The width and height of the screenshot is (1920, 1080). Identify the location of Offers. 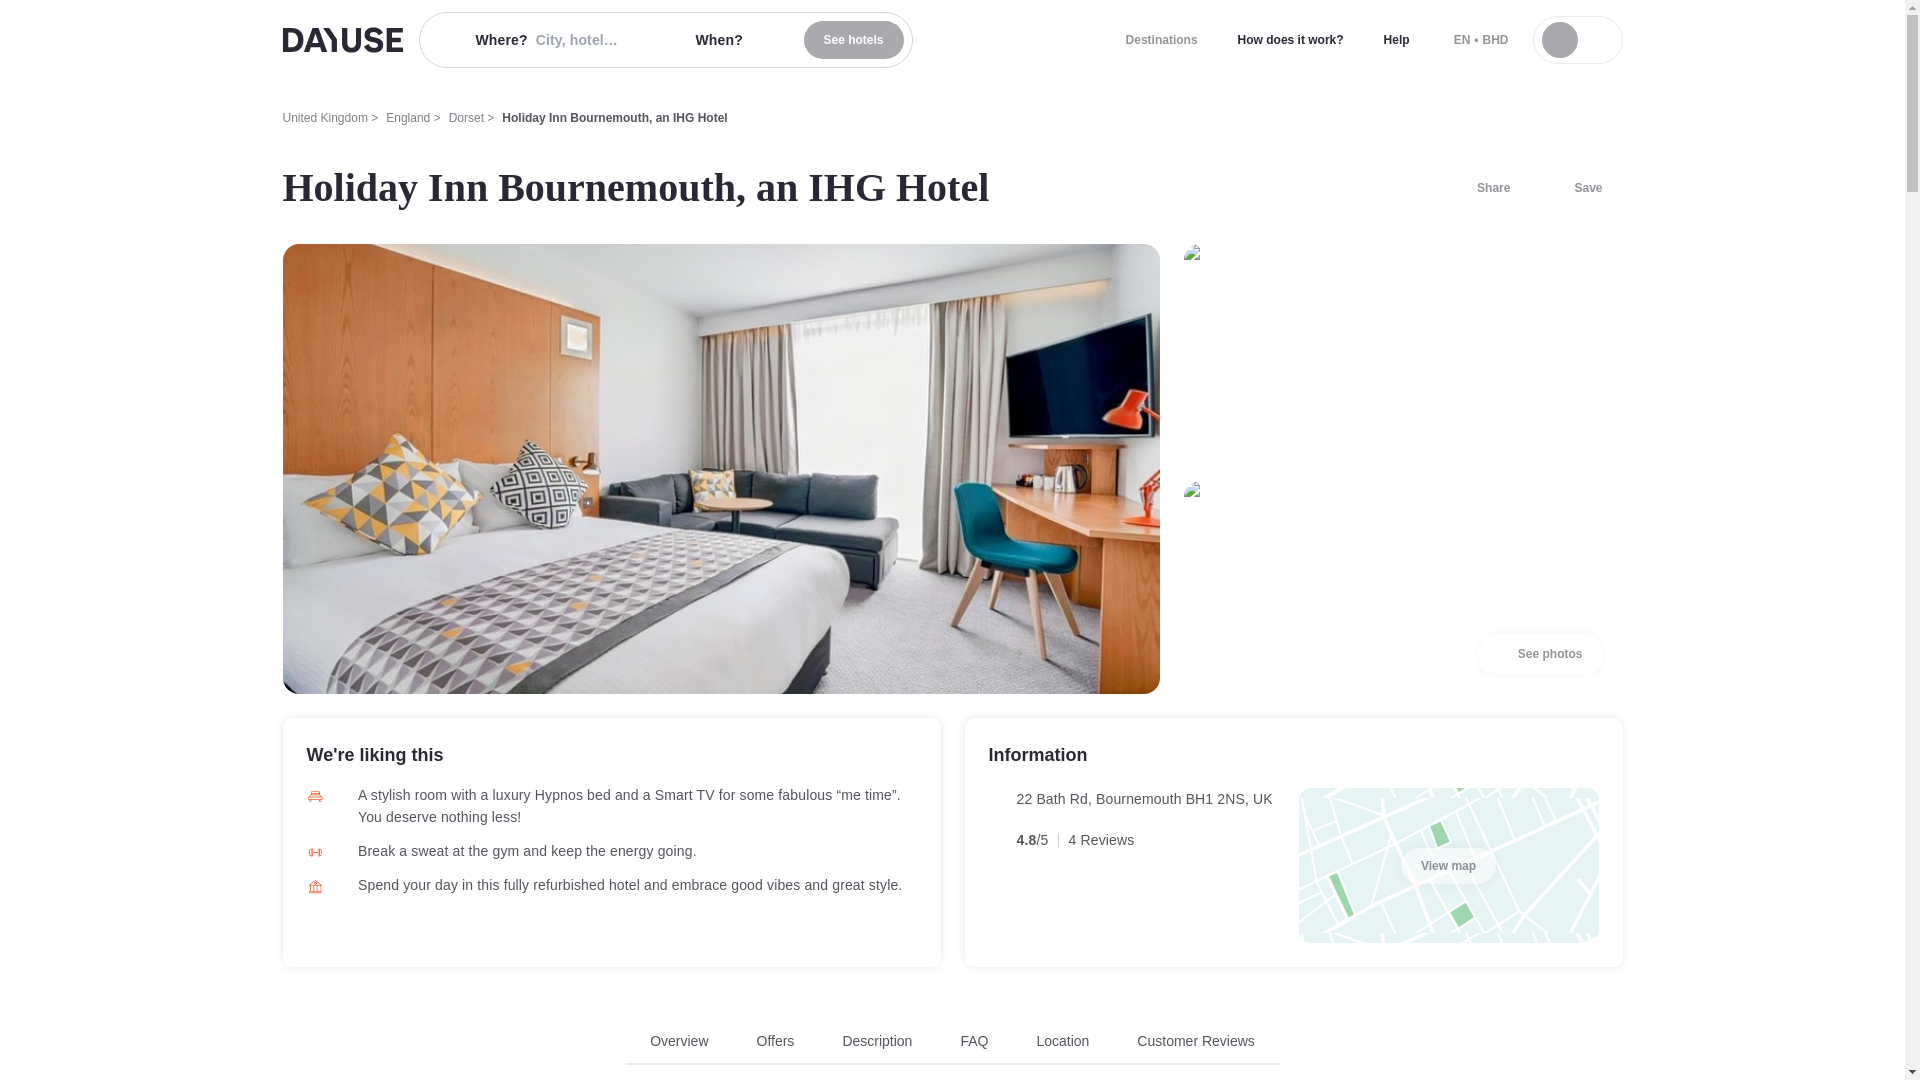
(1540, 653).